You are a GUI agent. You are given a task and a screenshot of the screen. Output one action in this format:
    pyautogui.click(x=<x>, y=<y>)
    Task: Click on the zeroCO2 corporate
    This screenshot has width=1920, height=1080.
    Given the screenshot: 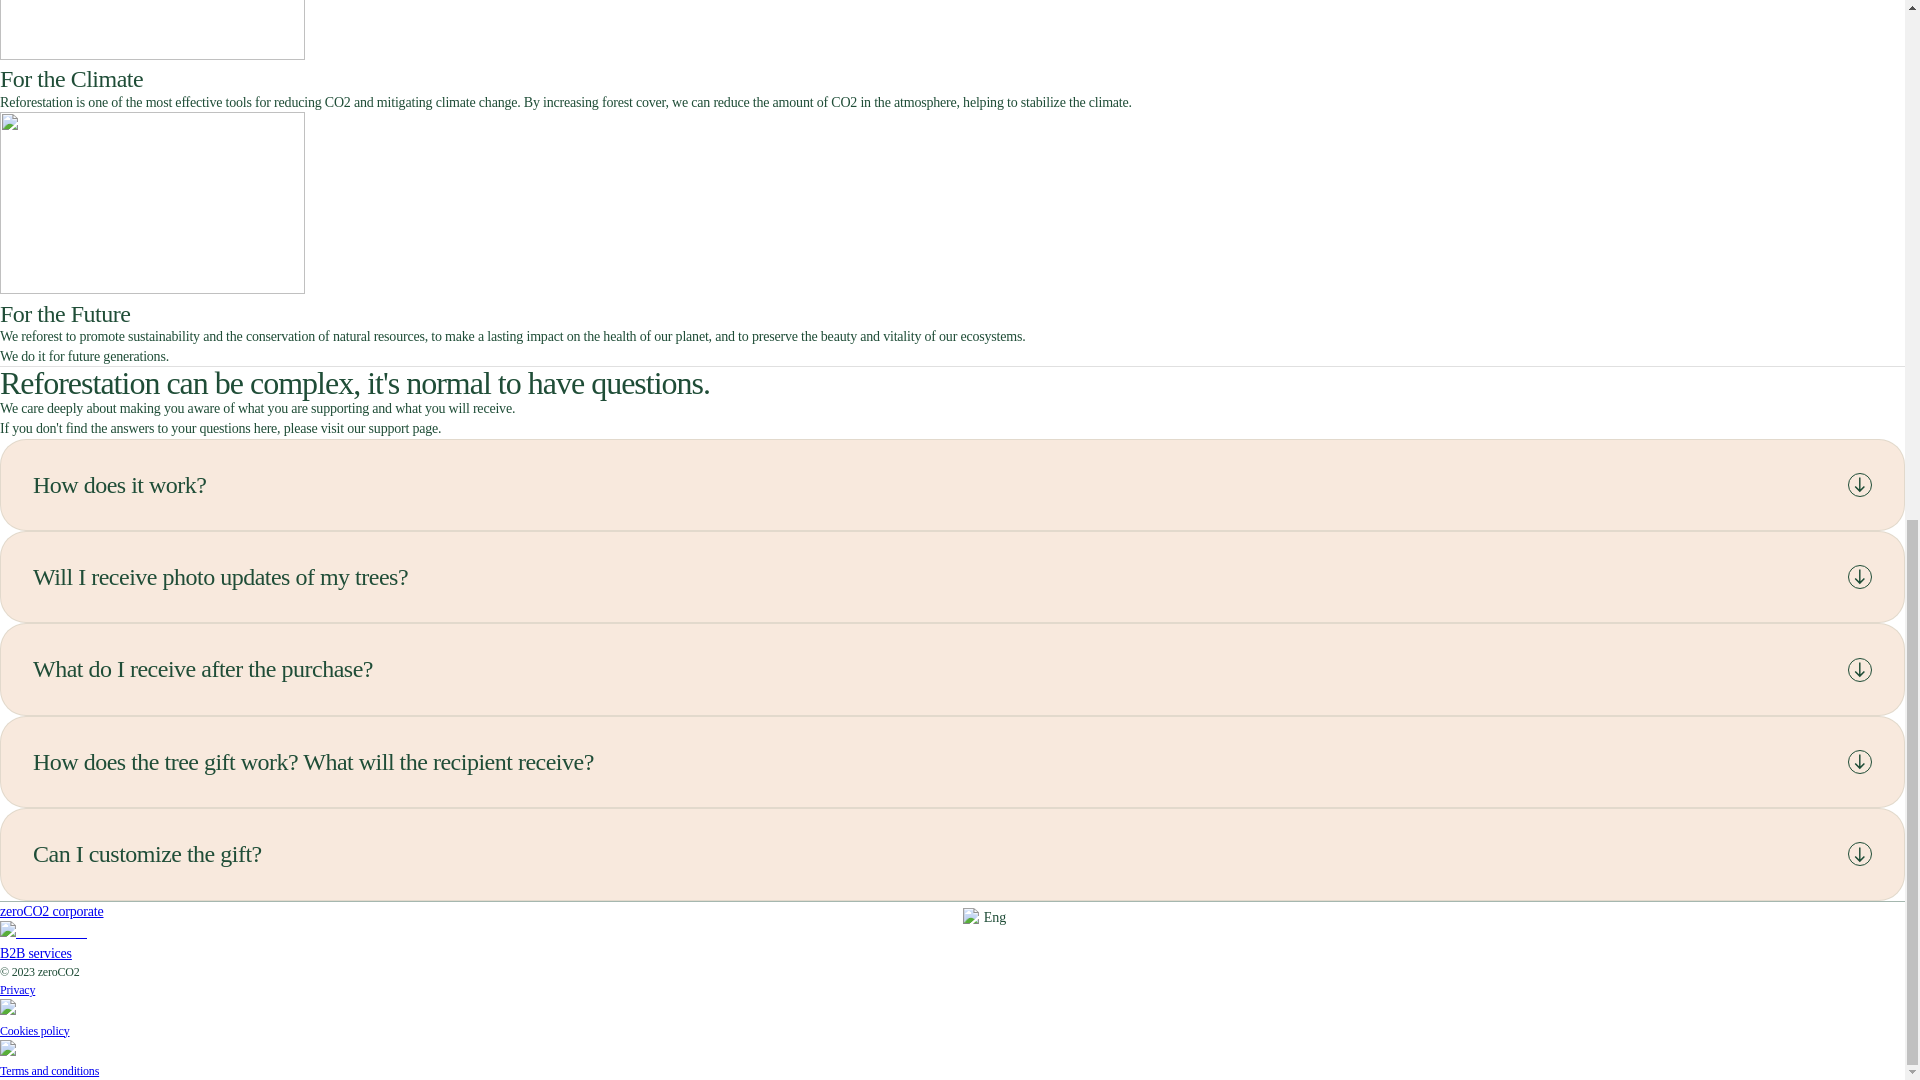 What is the action you would take?
    pyautogui.click(x=476, y=920)
    